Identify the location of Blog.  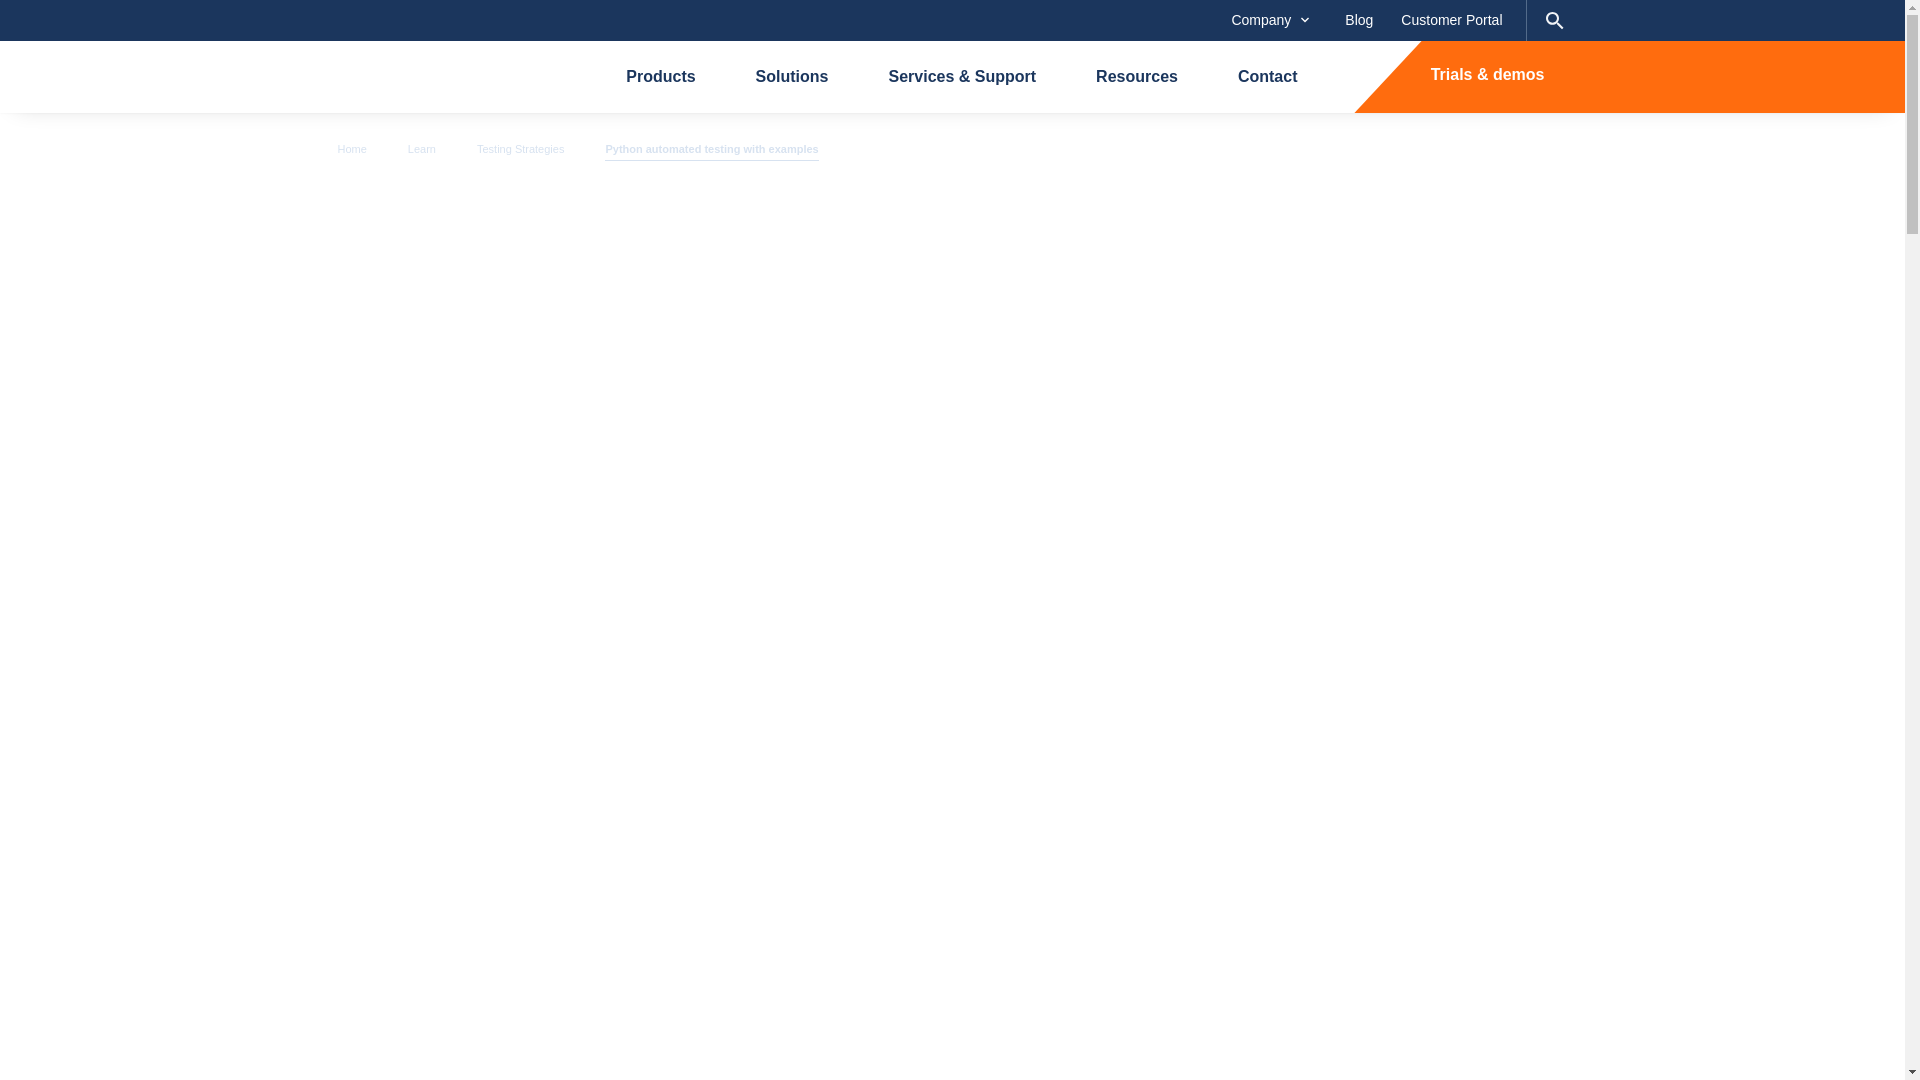
(1358, 20).